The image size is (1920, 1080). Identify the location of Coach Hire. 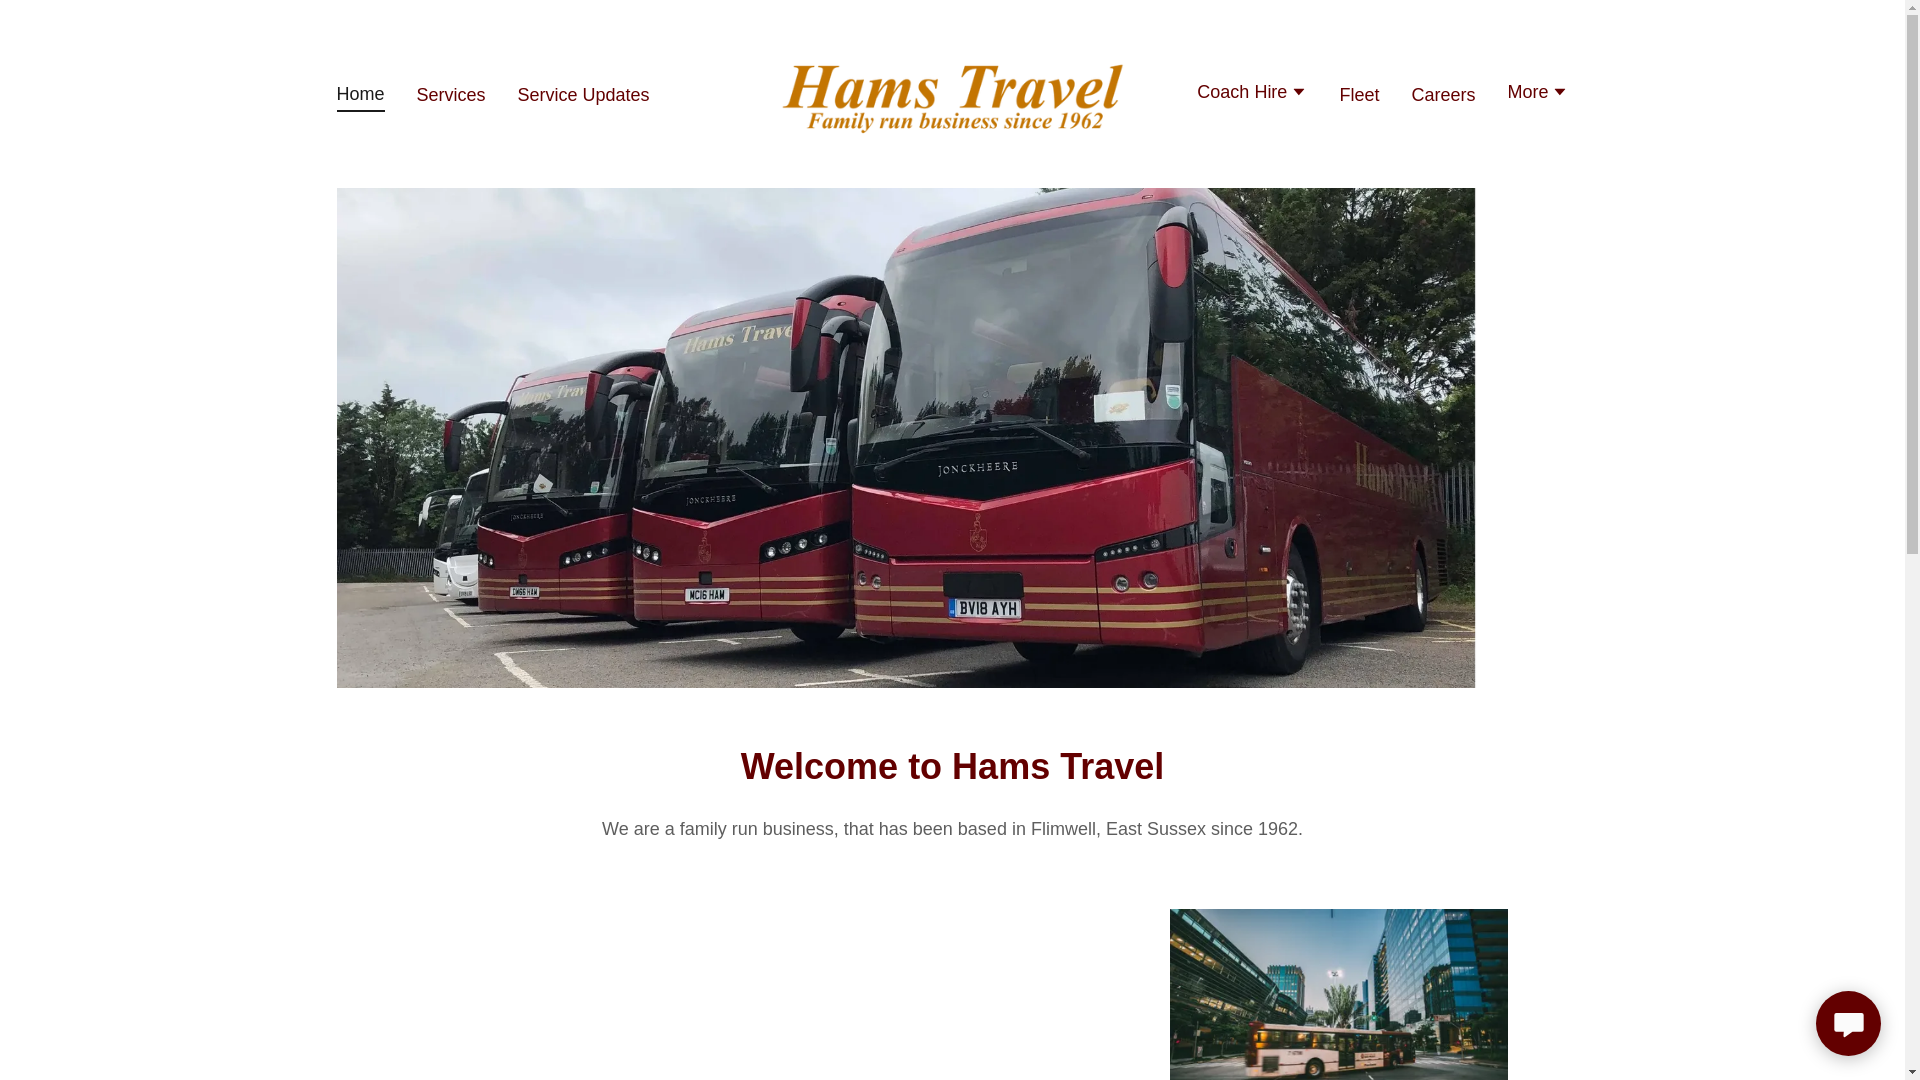
(1252, 94).